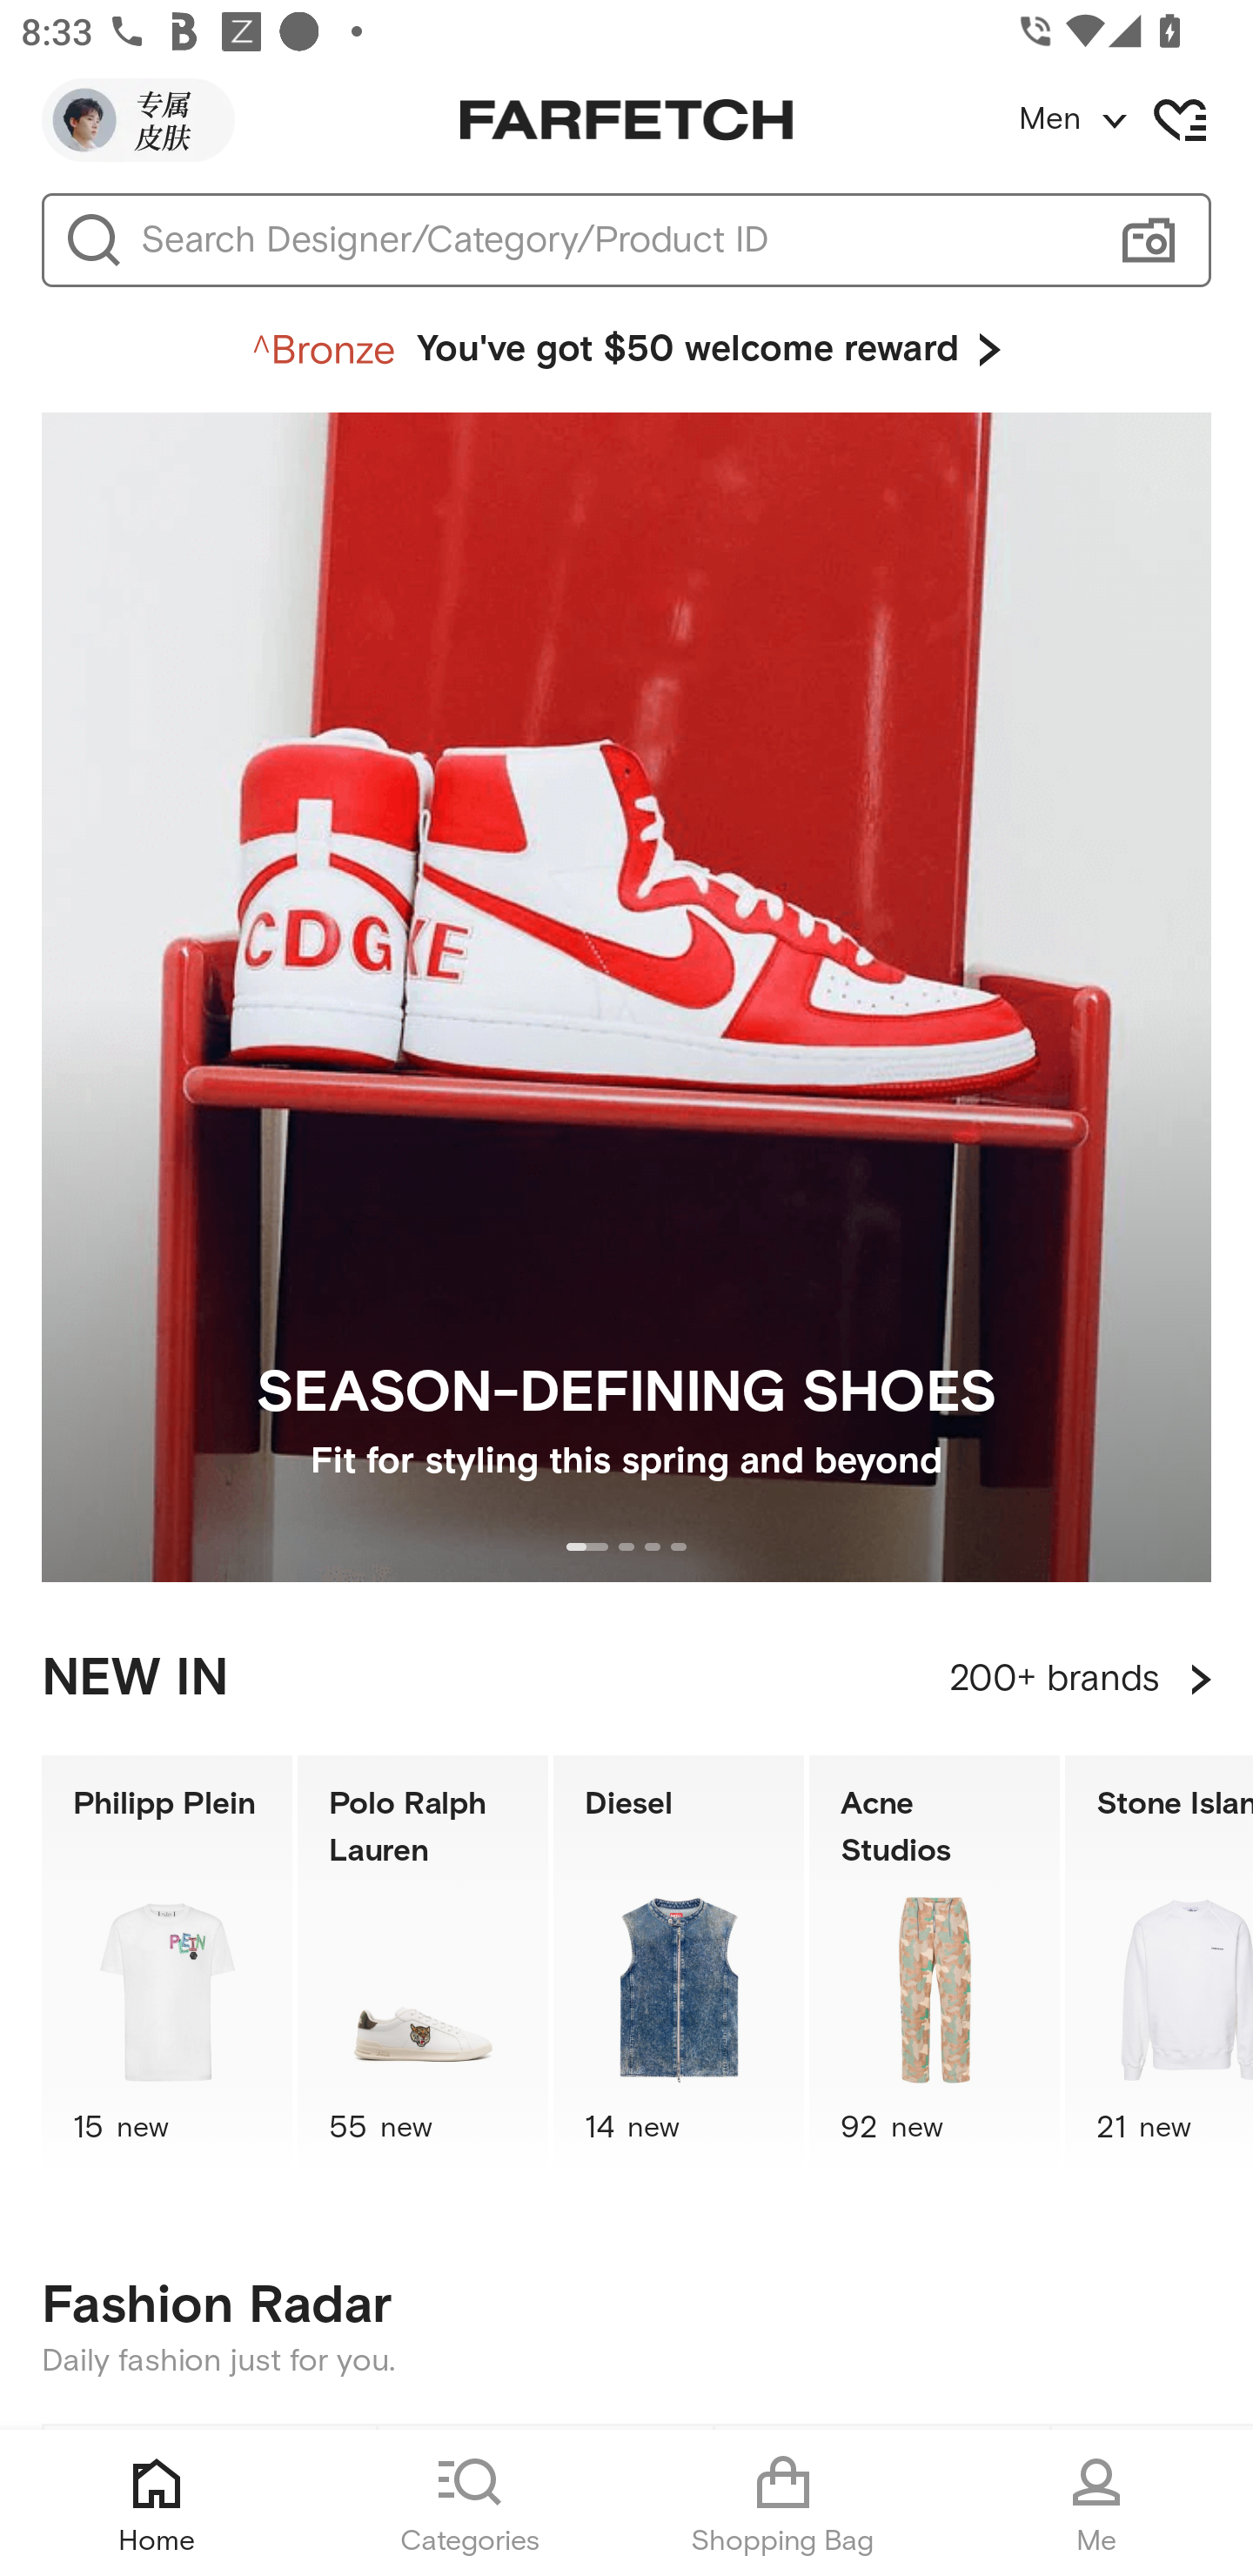 The height and width of the screenshot is (2576, 1253). I want to click on NEW IN 200+ brands, so click(626, 1679).